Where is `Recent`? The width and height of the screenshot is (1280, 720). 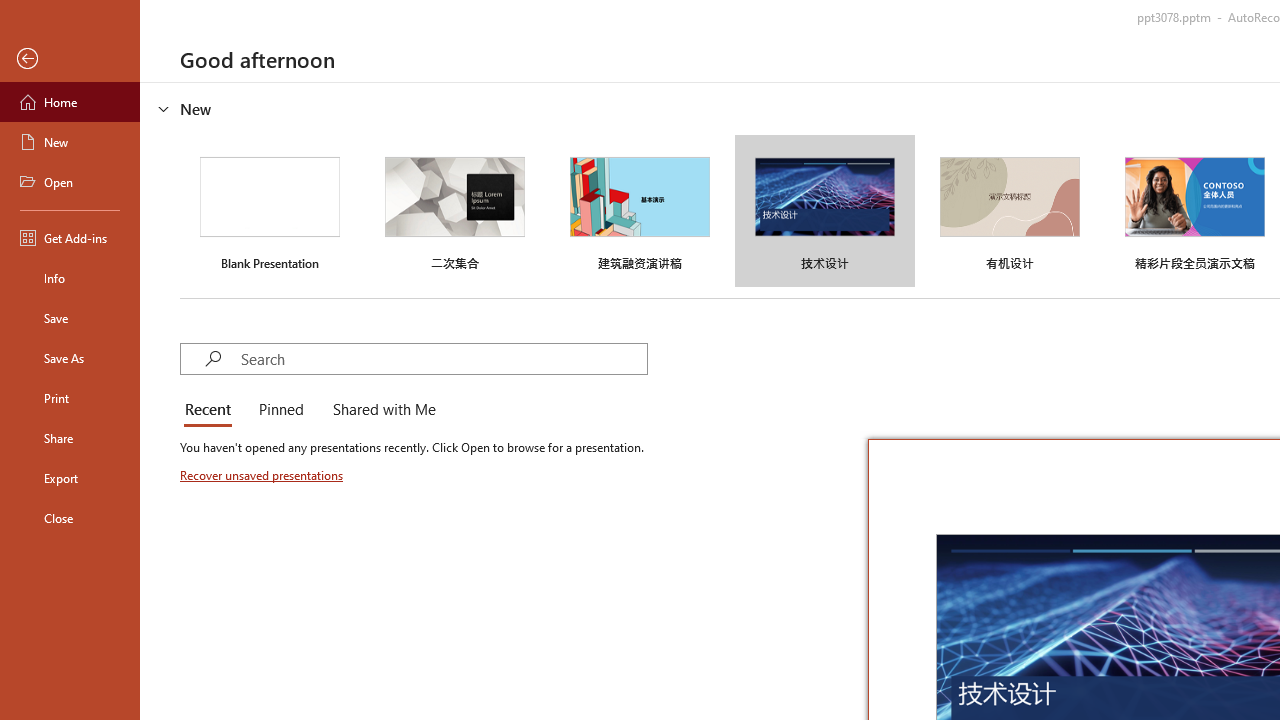
Recent is located at coordinates (212, 410).